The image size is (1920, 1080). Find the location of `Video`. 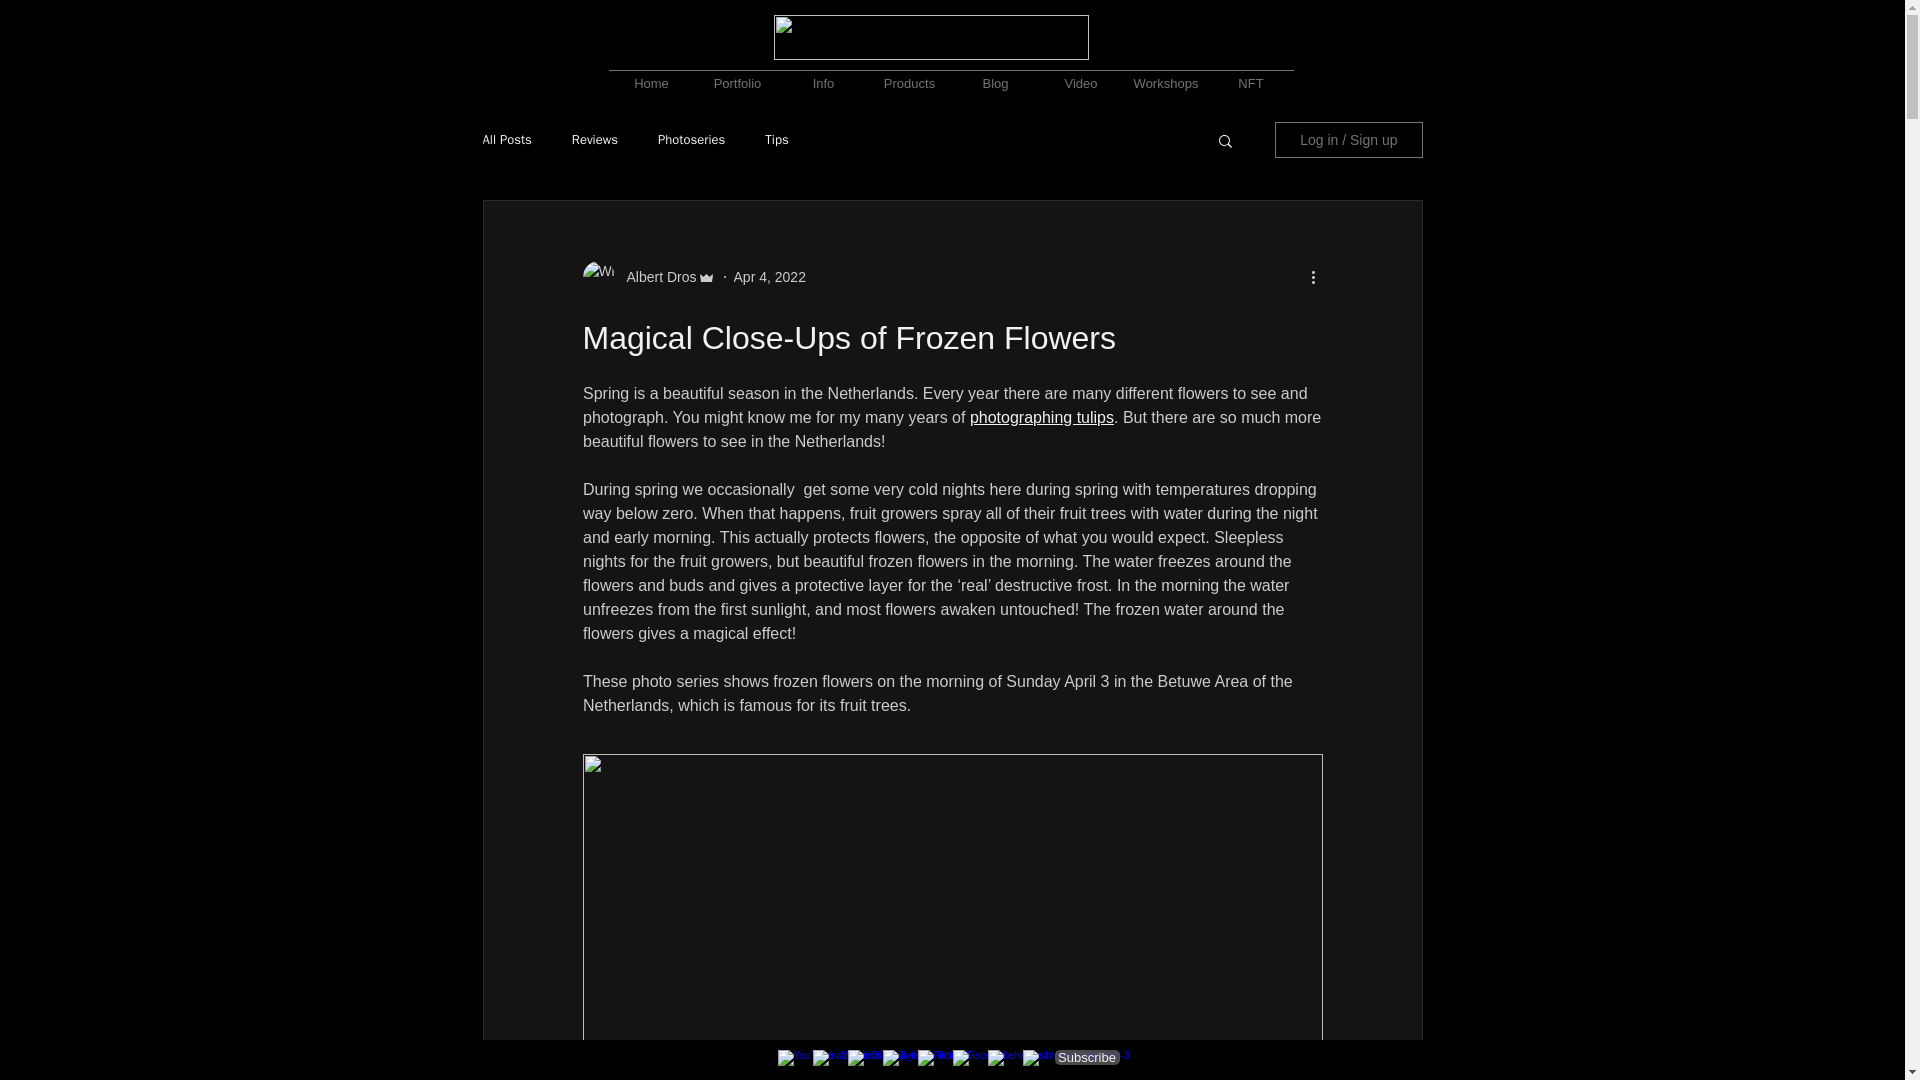

Video is located at coordinates (1080, 74).